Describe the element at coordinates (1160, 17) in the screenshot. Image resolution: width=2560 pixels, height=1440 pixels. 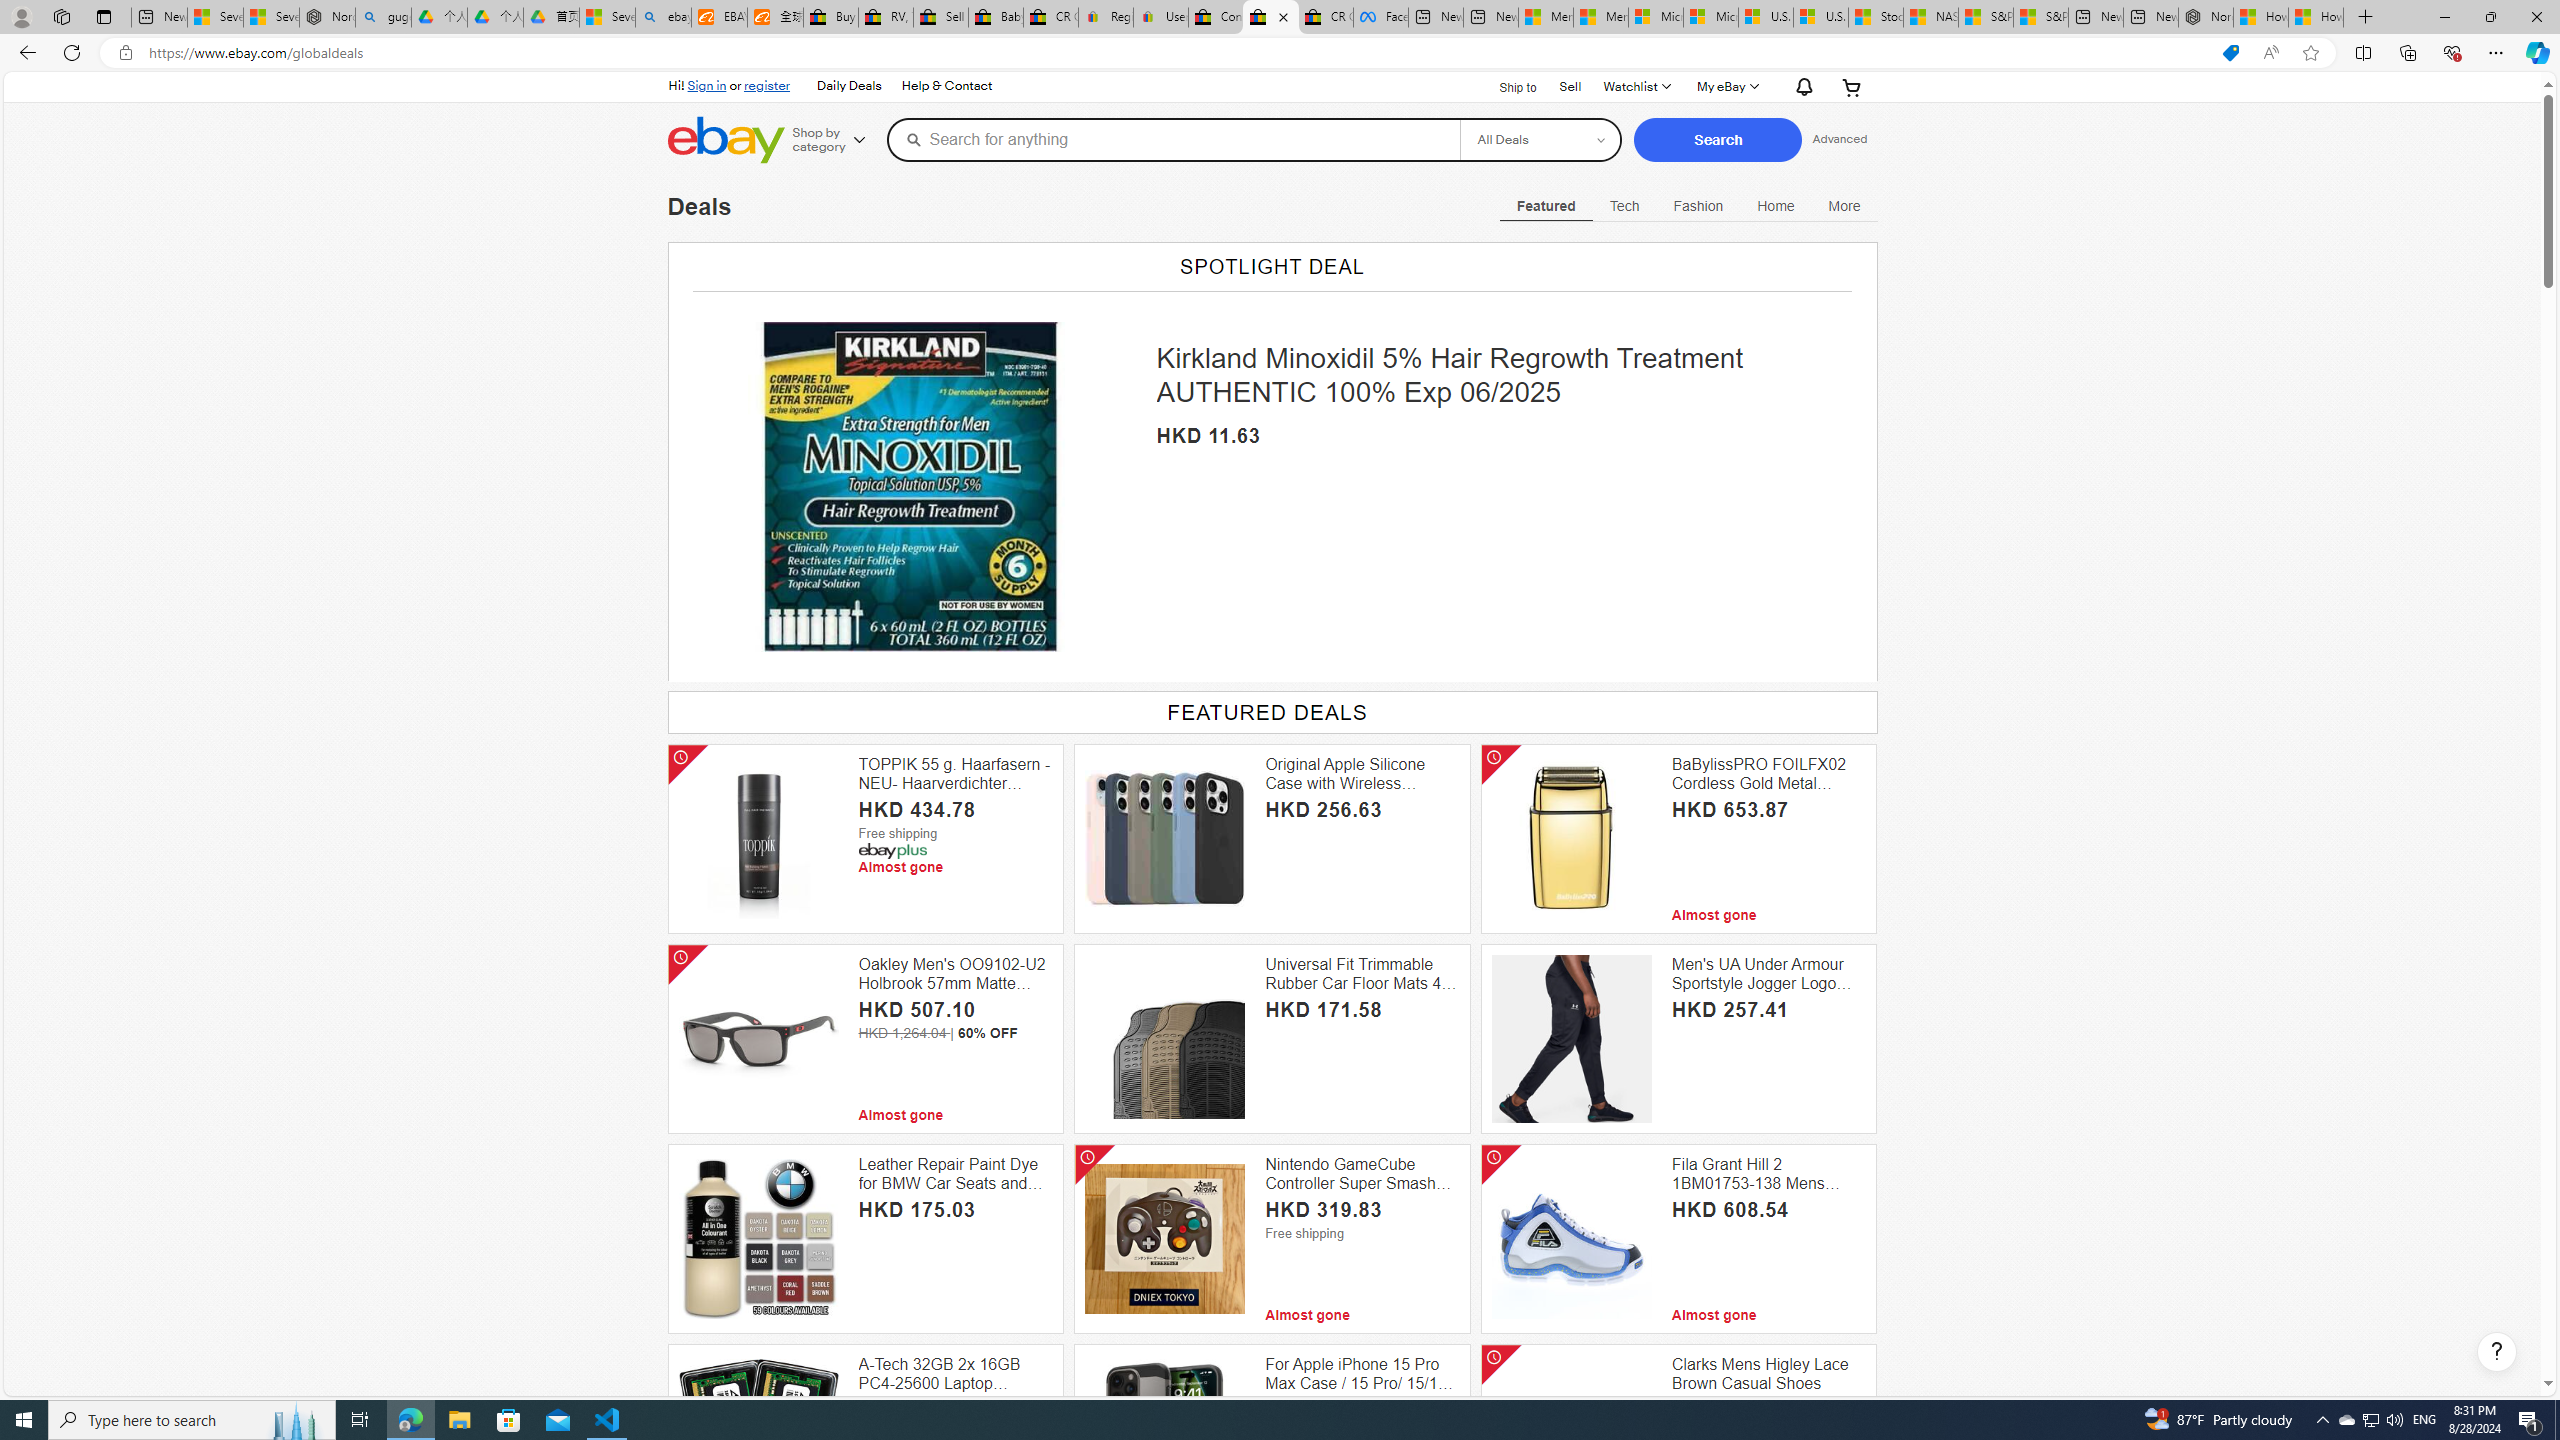
I see `User Privacy Notice | eBay` at that location.